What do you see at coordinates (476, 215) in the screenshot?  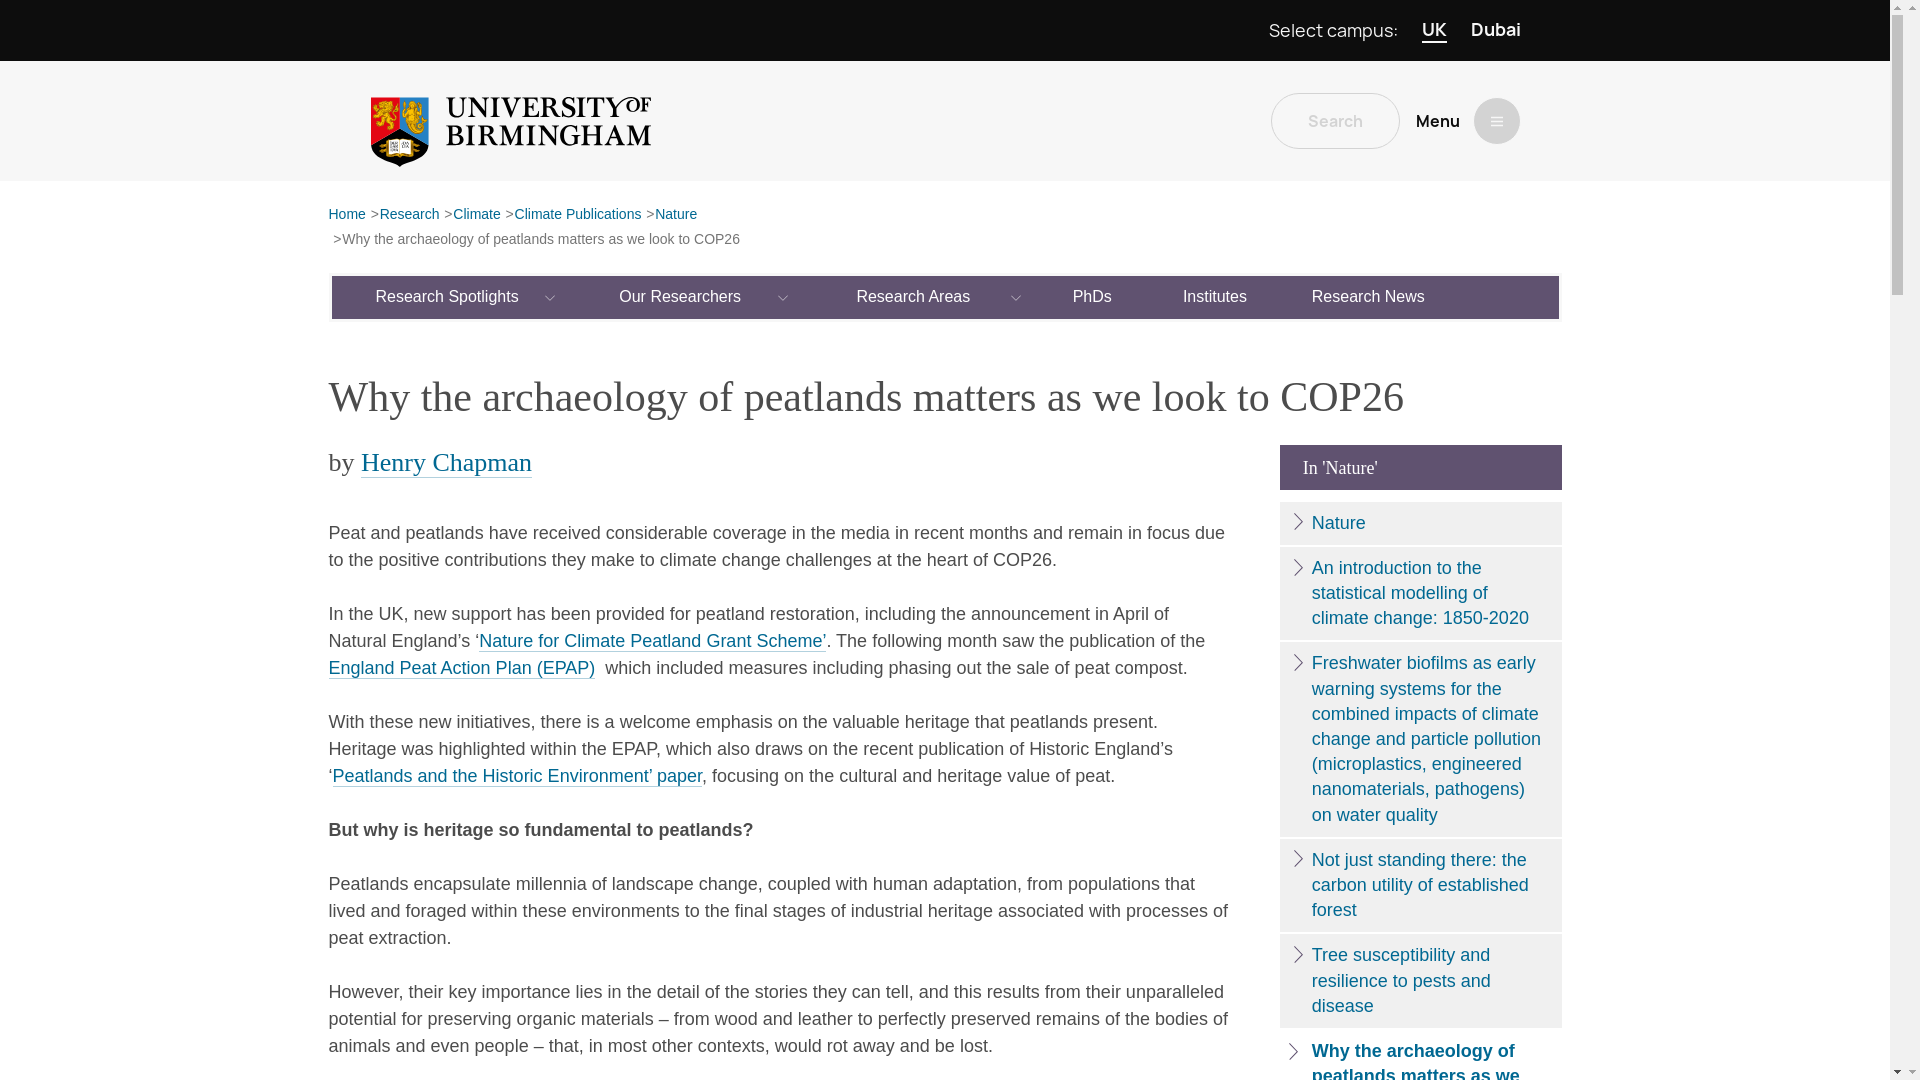 I see `Climate` at bounding box center [476, 215].